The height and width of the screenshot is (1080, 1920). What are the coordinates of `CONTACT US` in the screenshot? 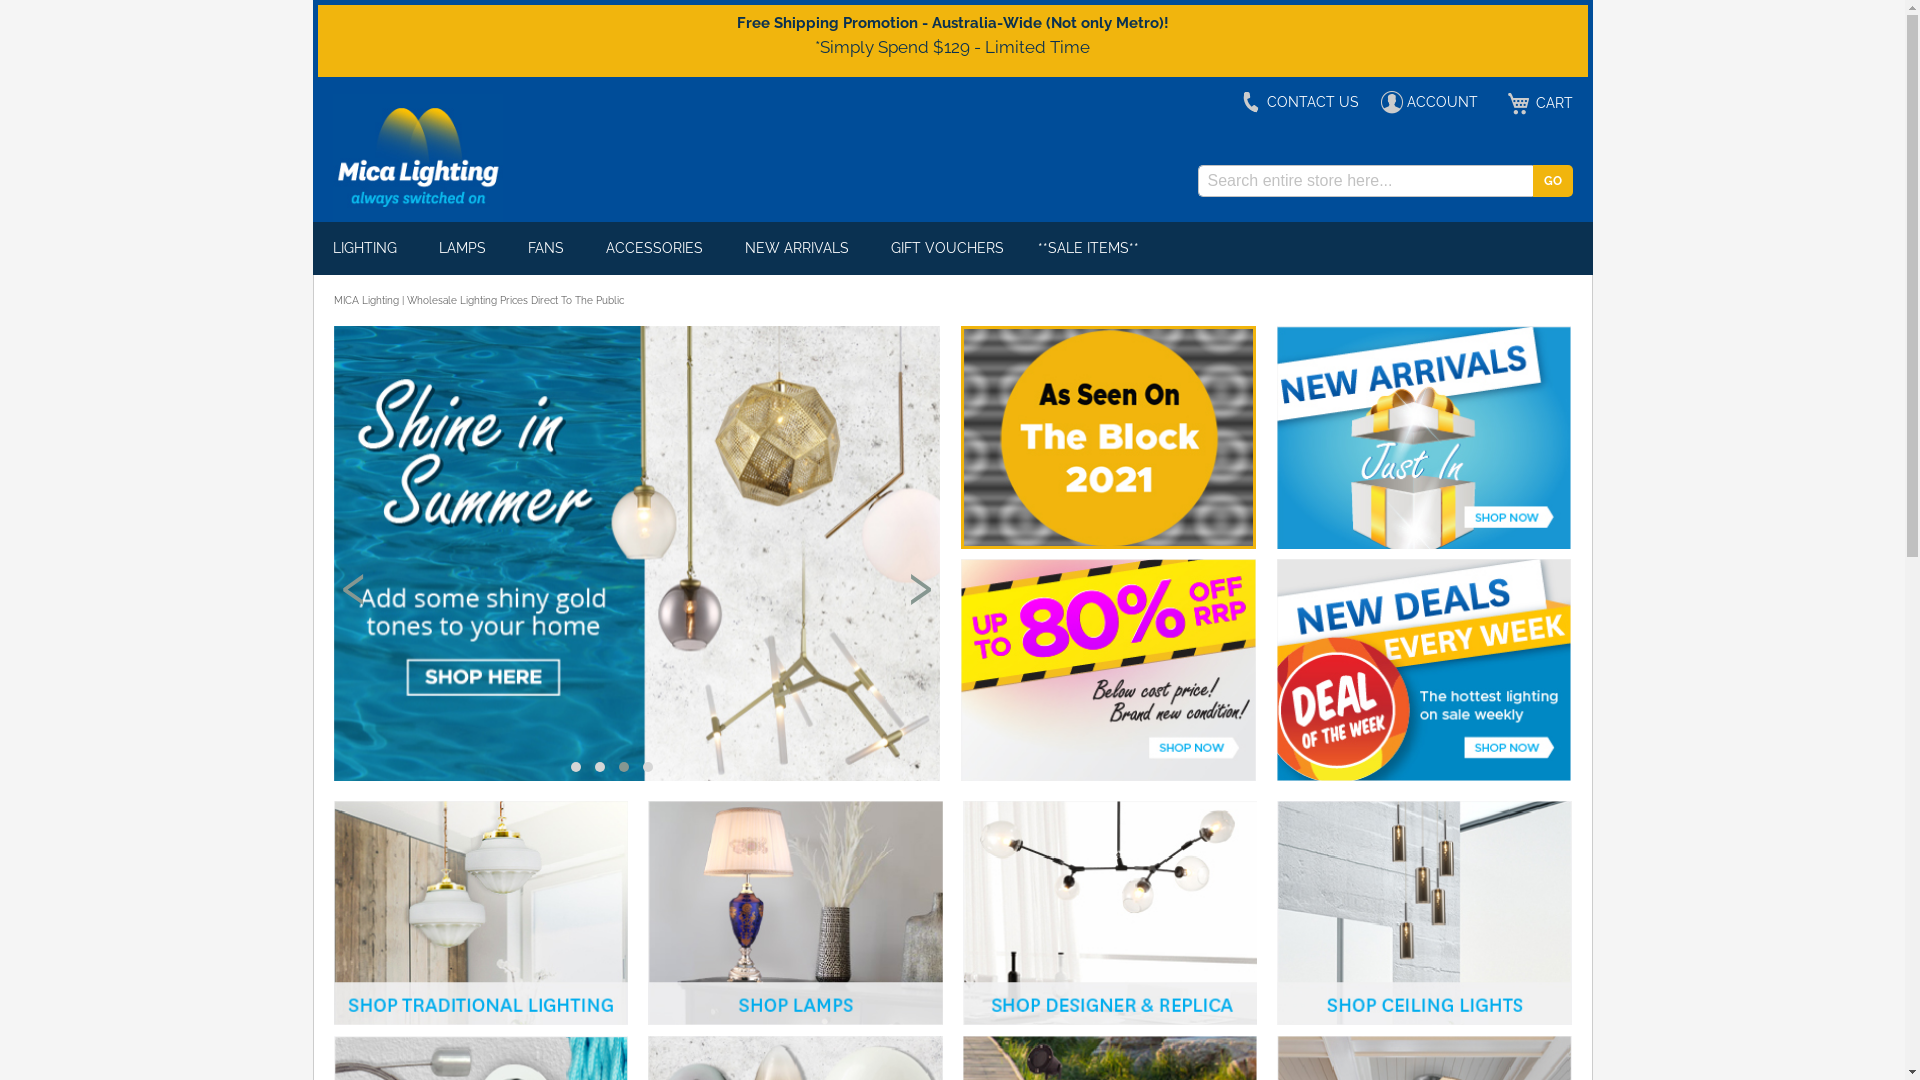 It's located at (1300, 102).